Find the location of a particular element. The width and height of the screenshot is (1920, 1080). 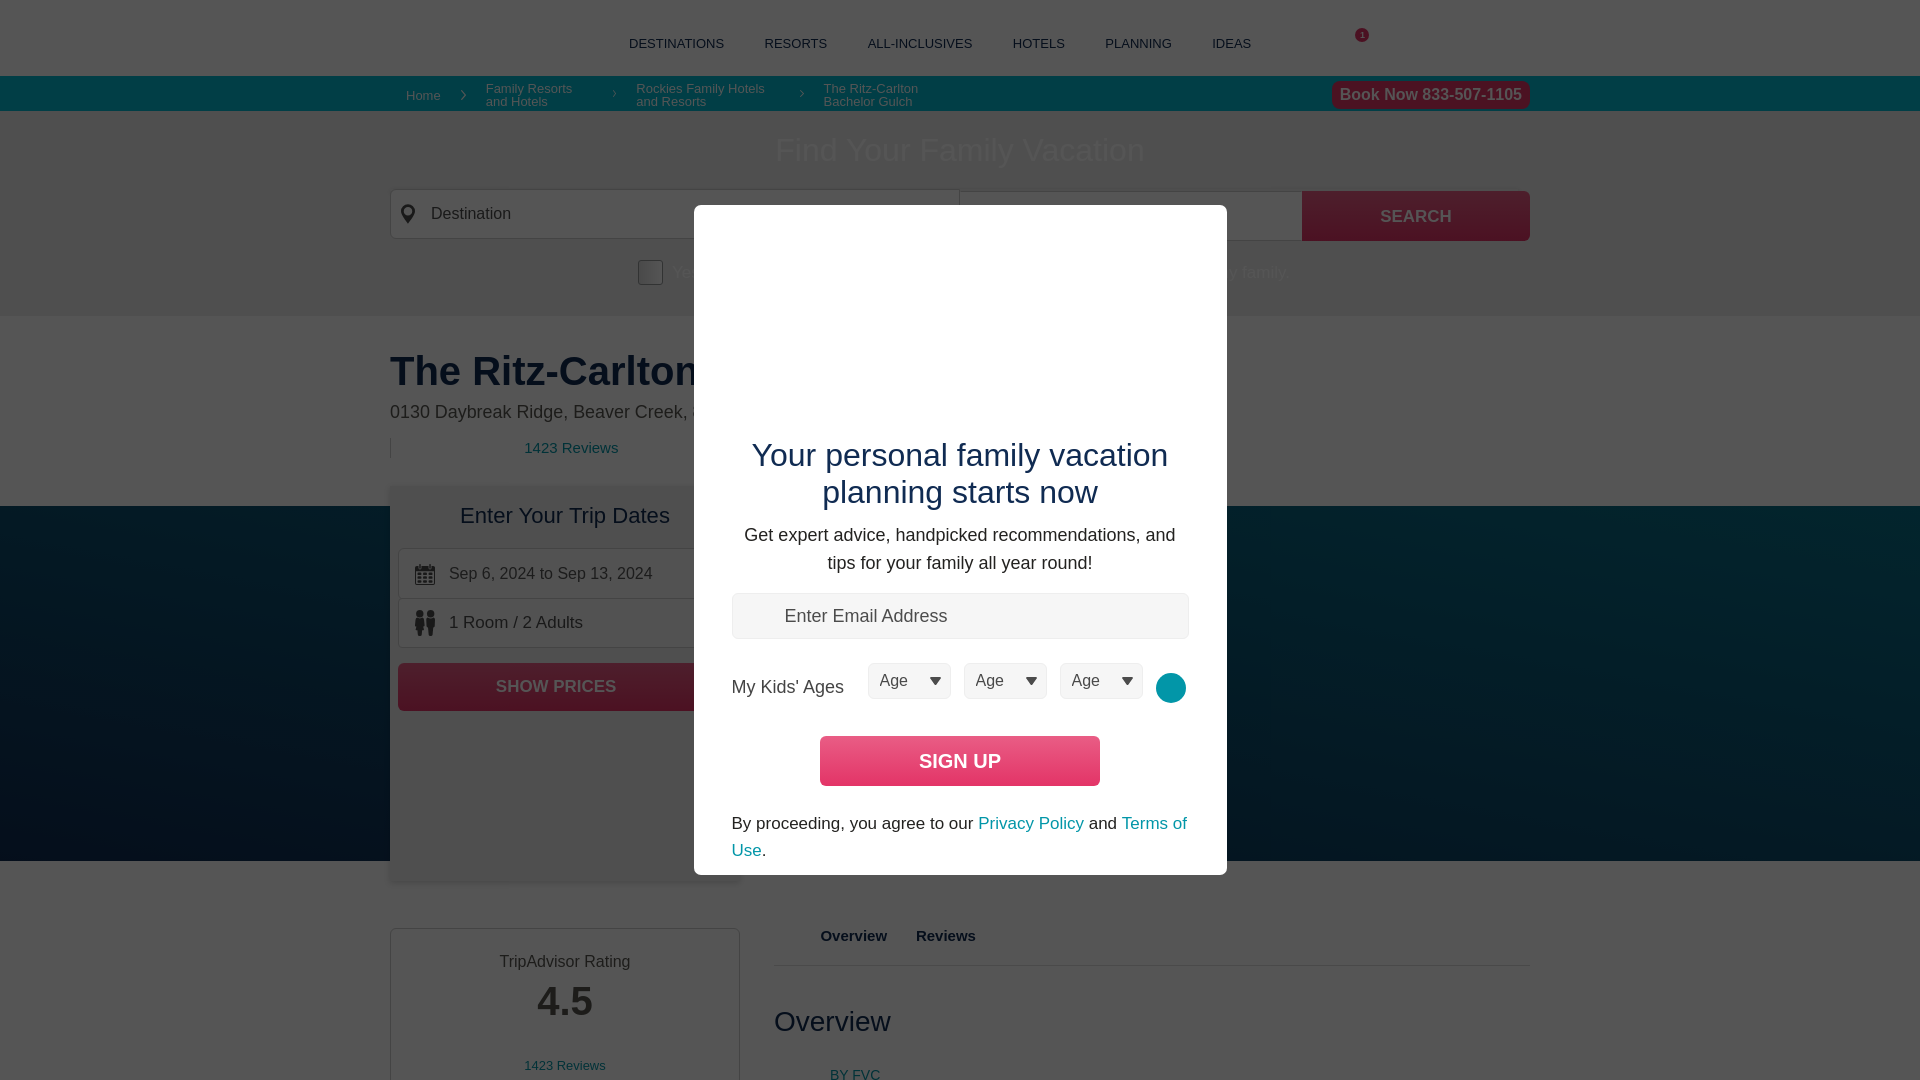

Search is located at coordinates (1416, 216).